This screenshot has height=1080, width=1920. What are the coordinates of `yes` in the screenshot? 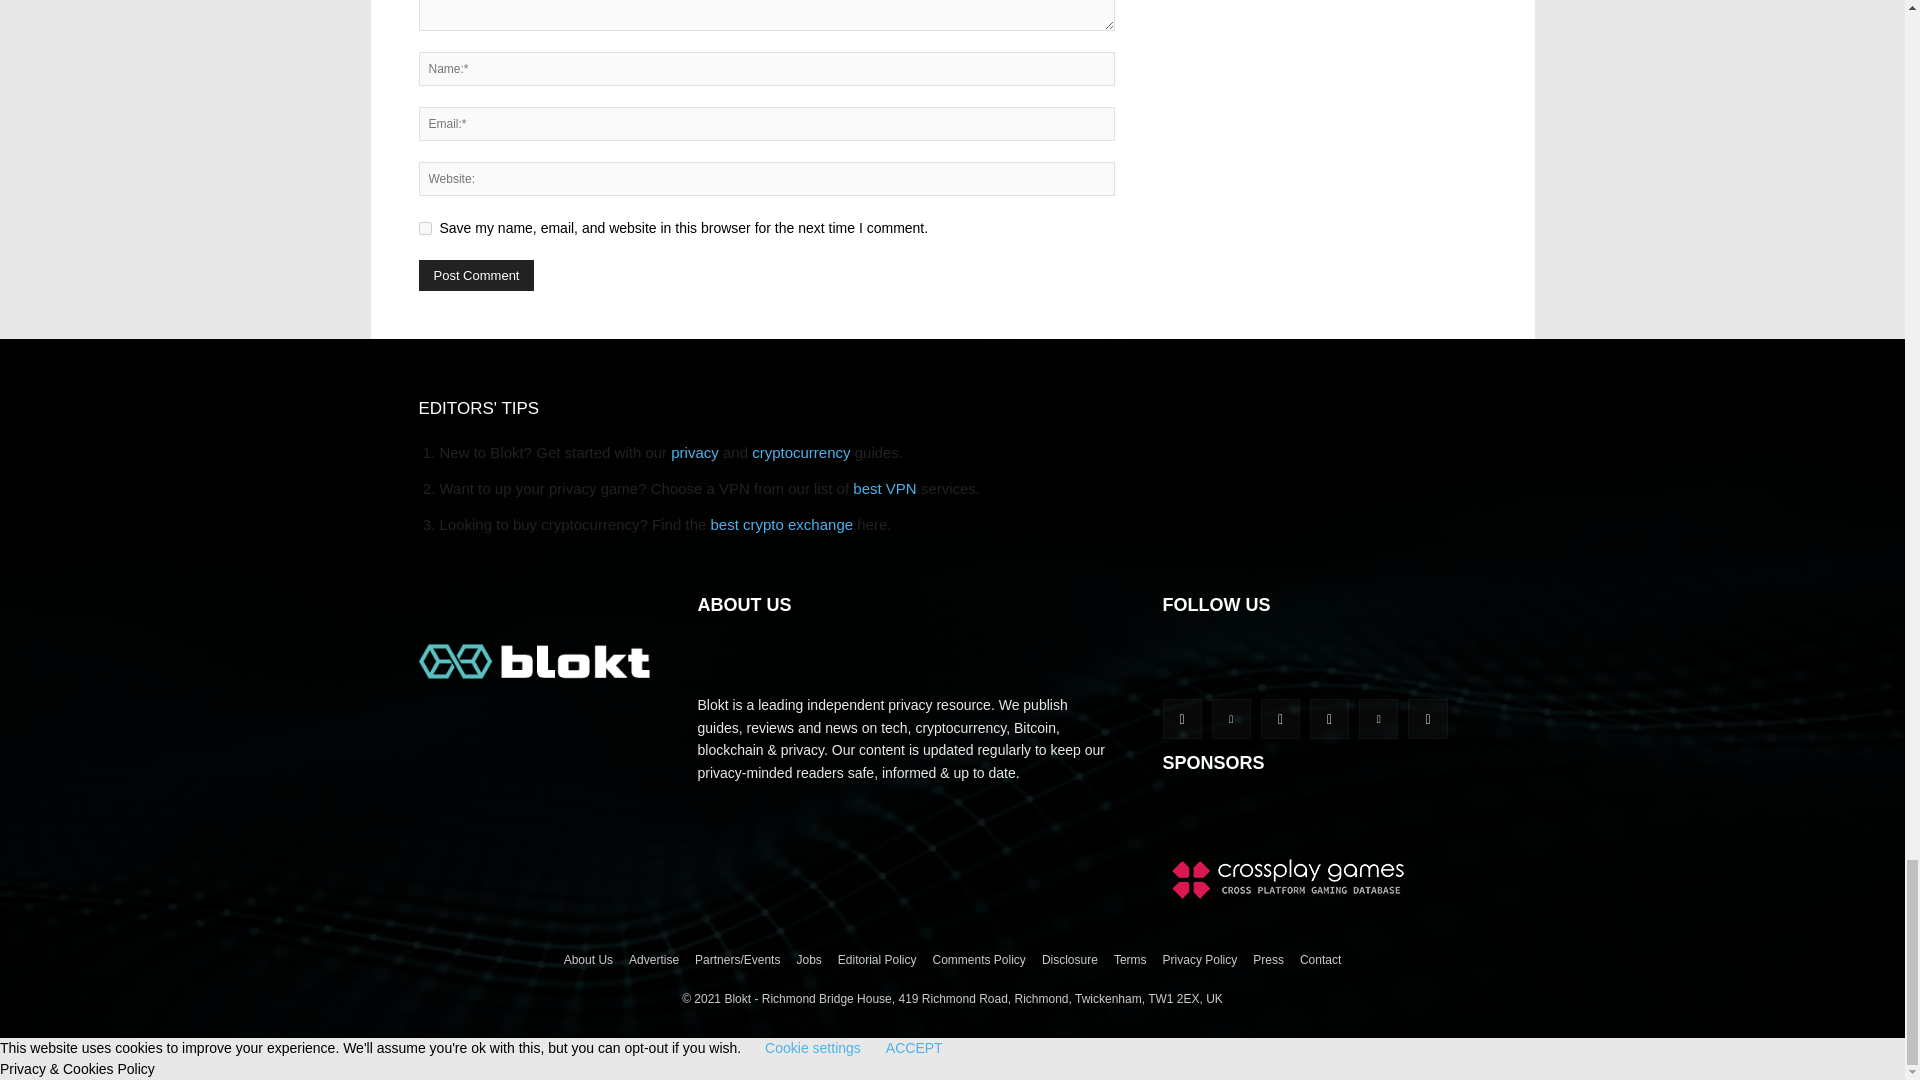 It's located at (424, 228).